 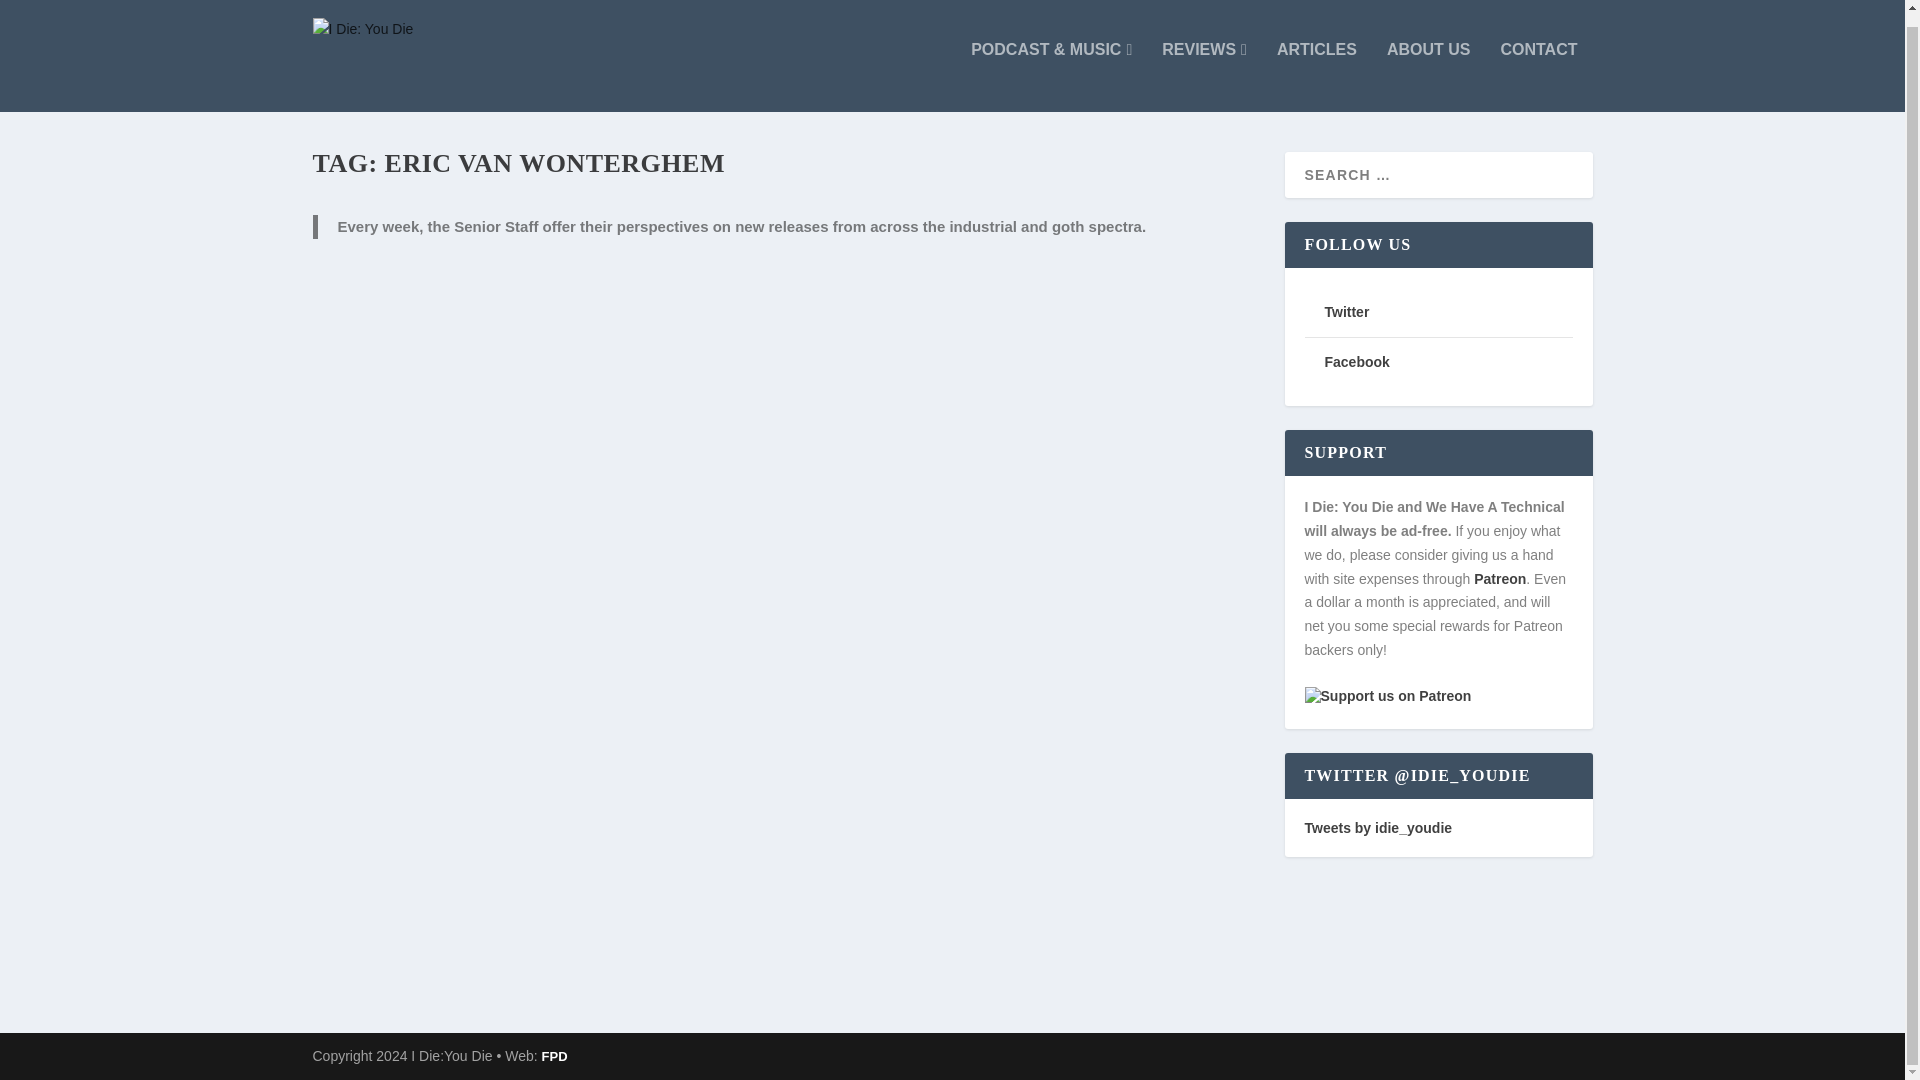 What do you see at coordinates (1346, 311) in the screenshot?
I see `Twitter` at bounding box center [1346, 311].